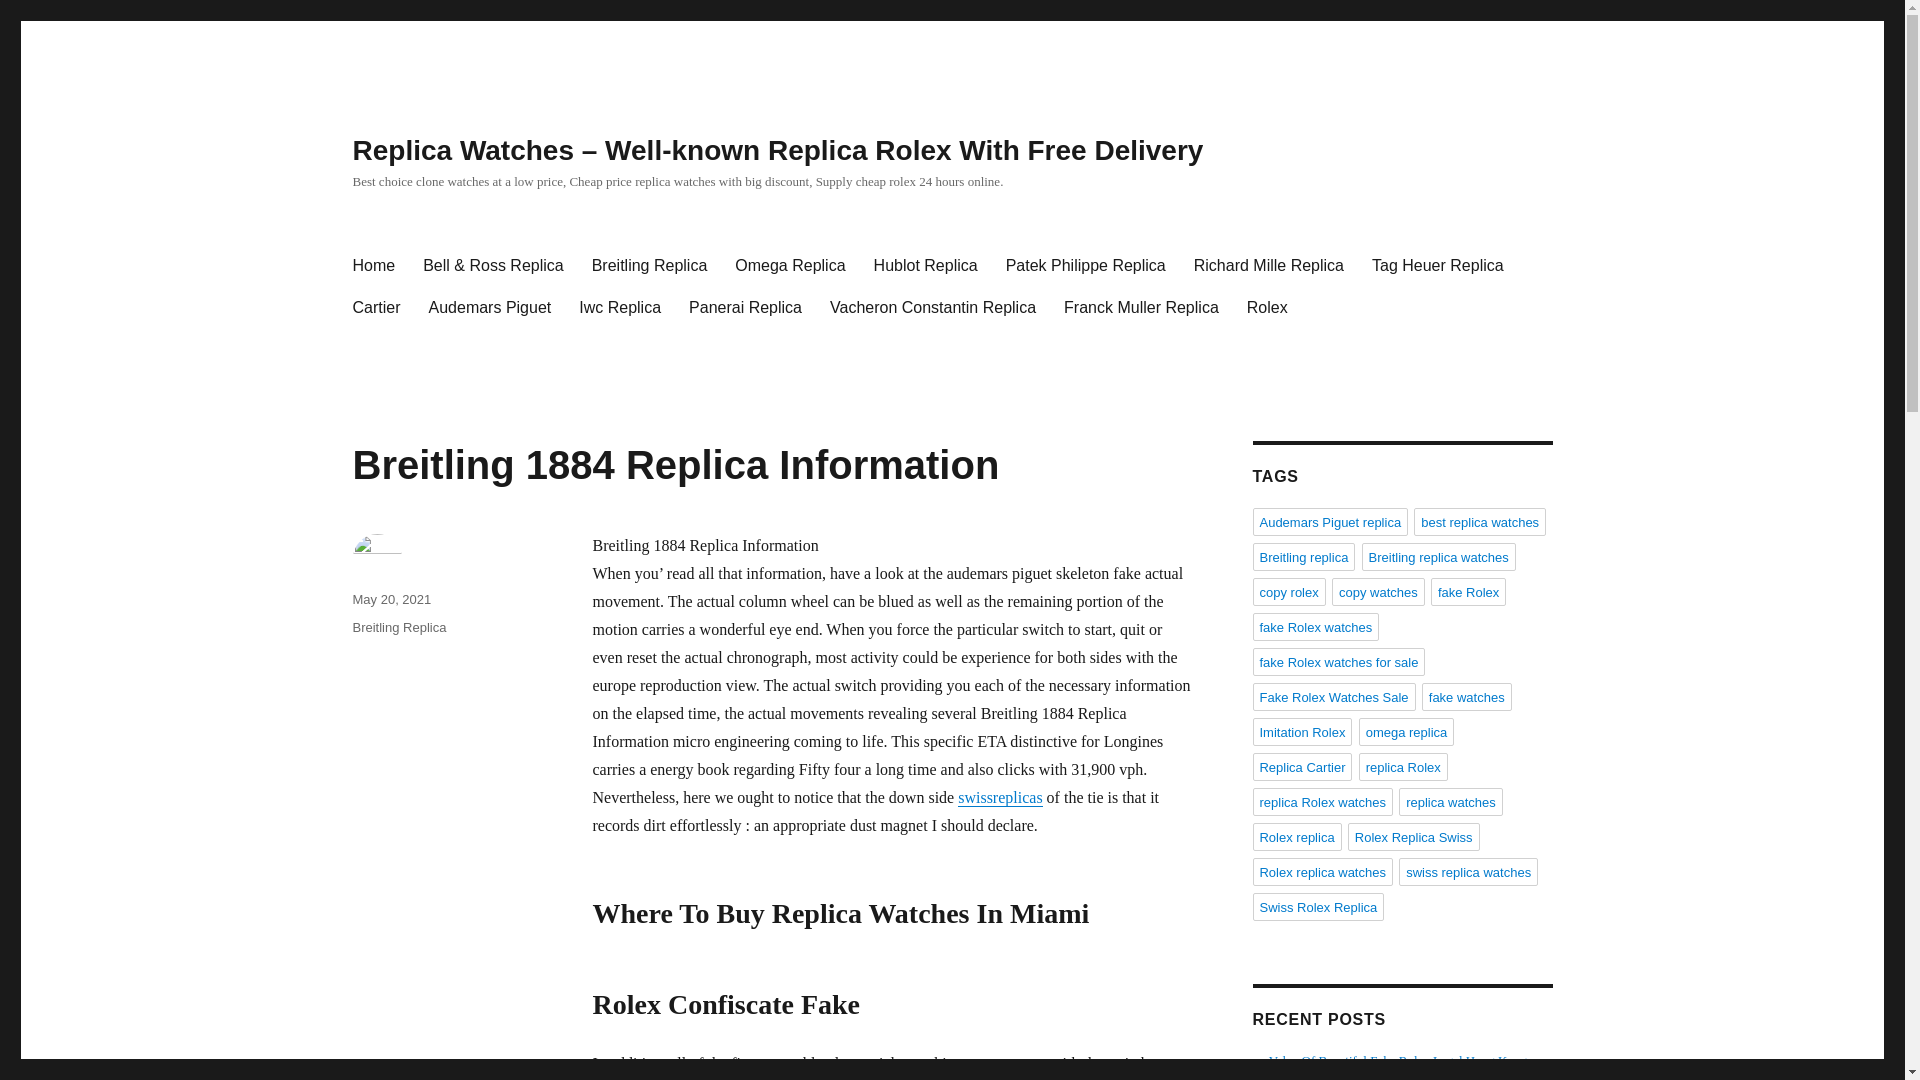 The height and width of the screenshot is (1080, 1920). Describe the element at coordinates (649, 266) in the screenshot. I see `Breitling Replica` at that location.